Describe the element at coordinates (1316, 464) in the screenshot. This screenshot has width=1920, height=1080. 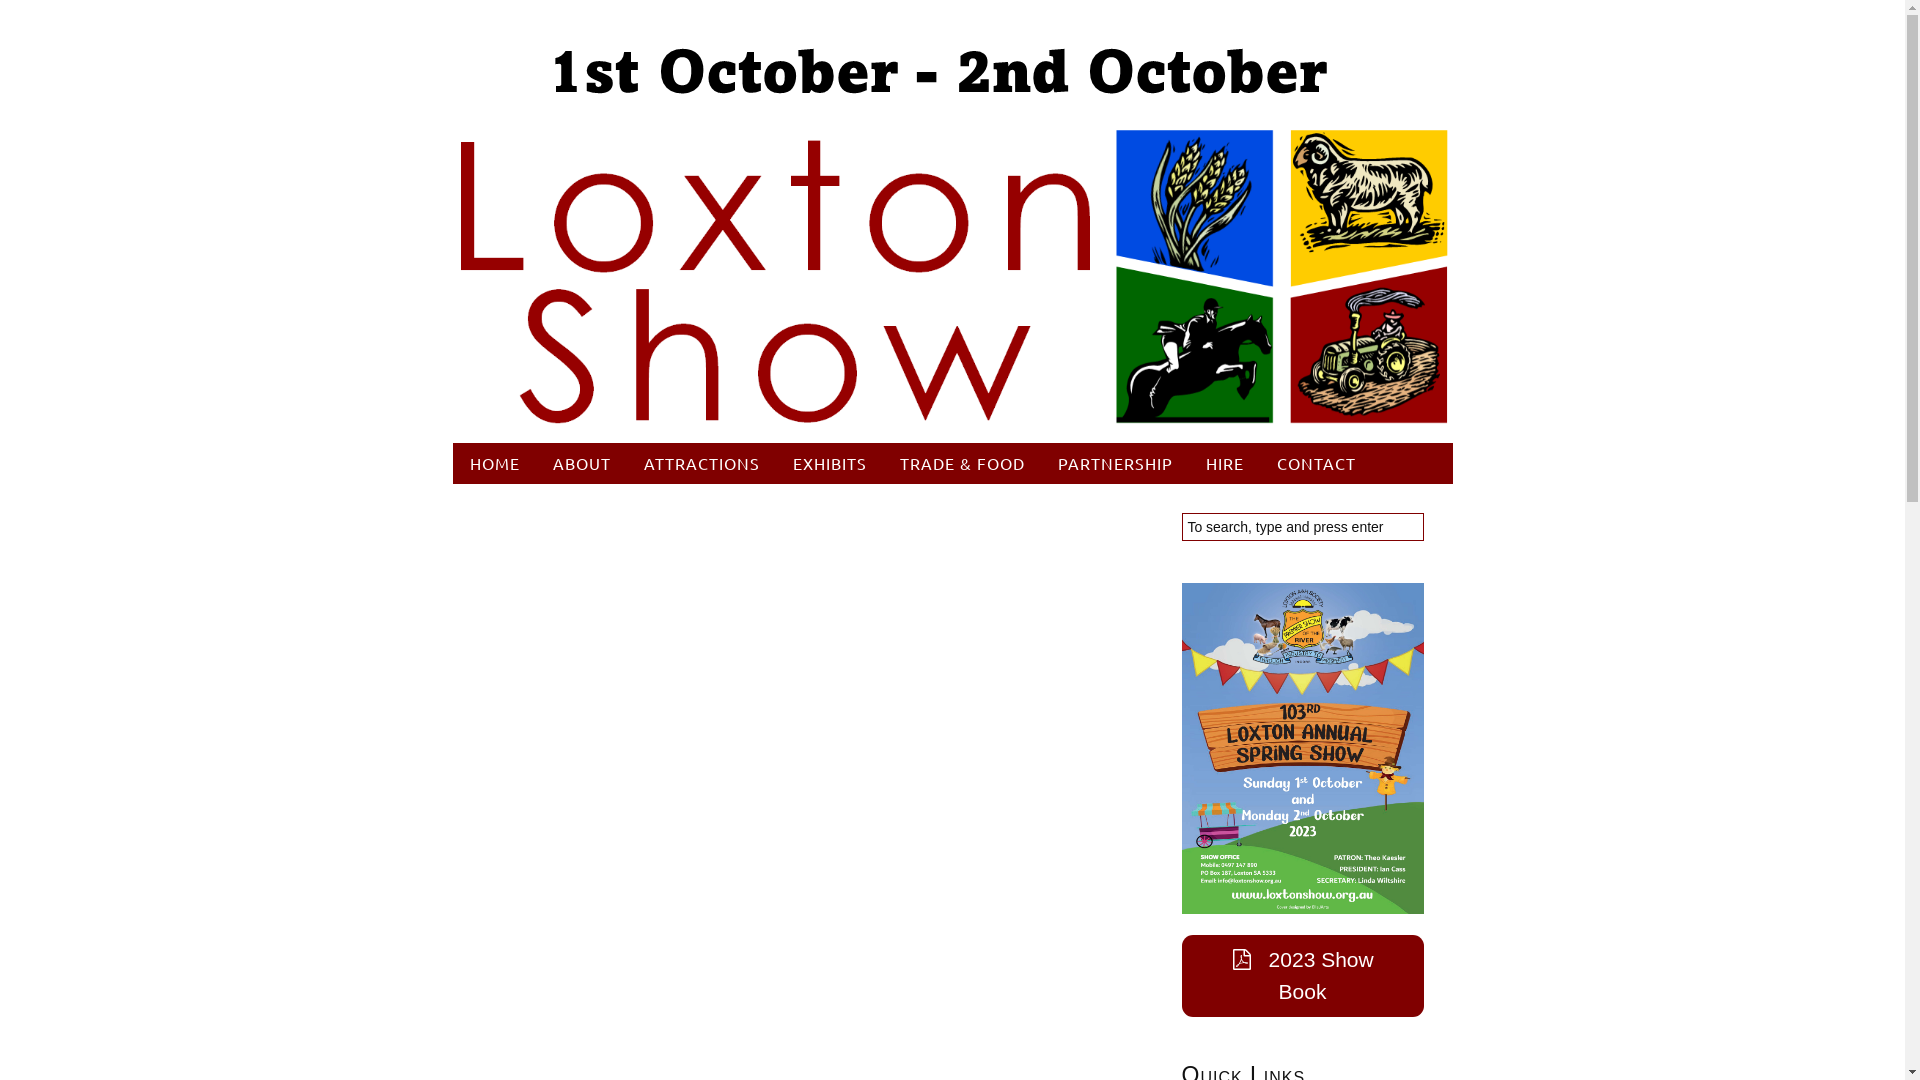
I see `CONTACT` at that location.